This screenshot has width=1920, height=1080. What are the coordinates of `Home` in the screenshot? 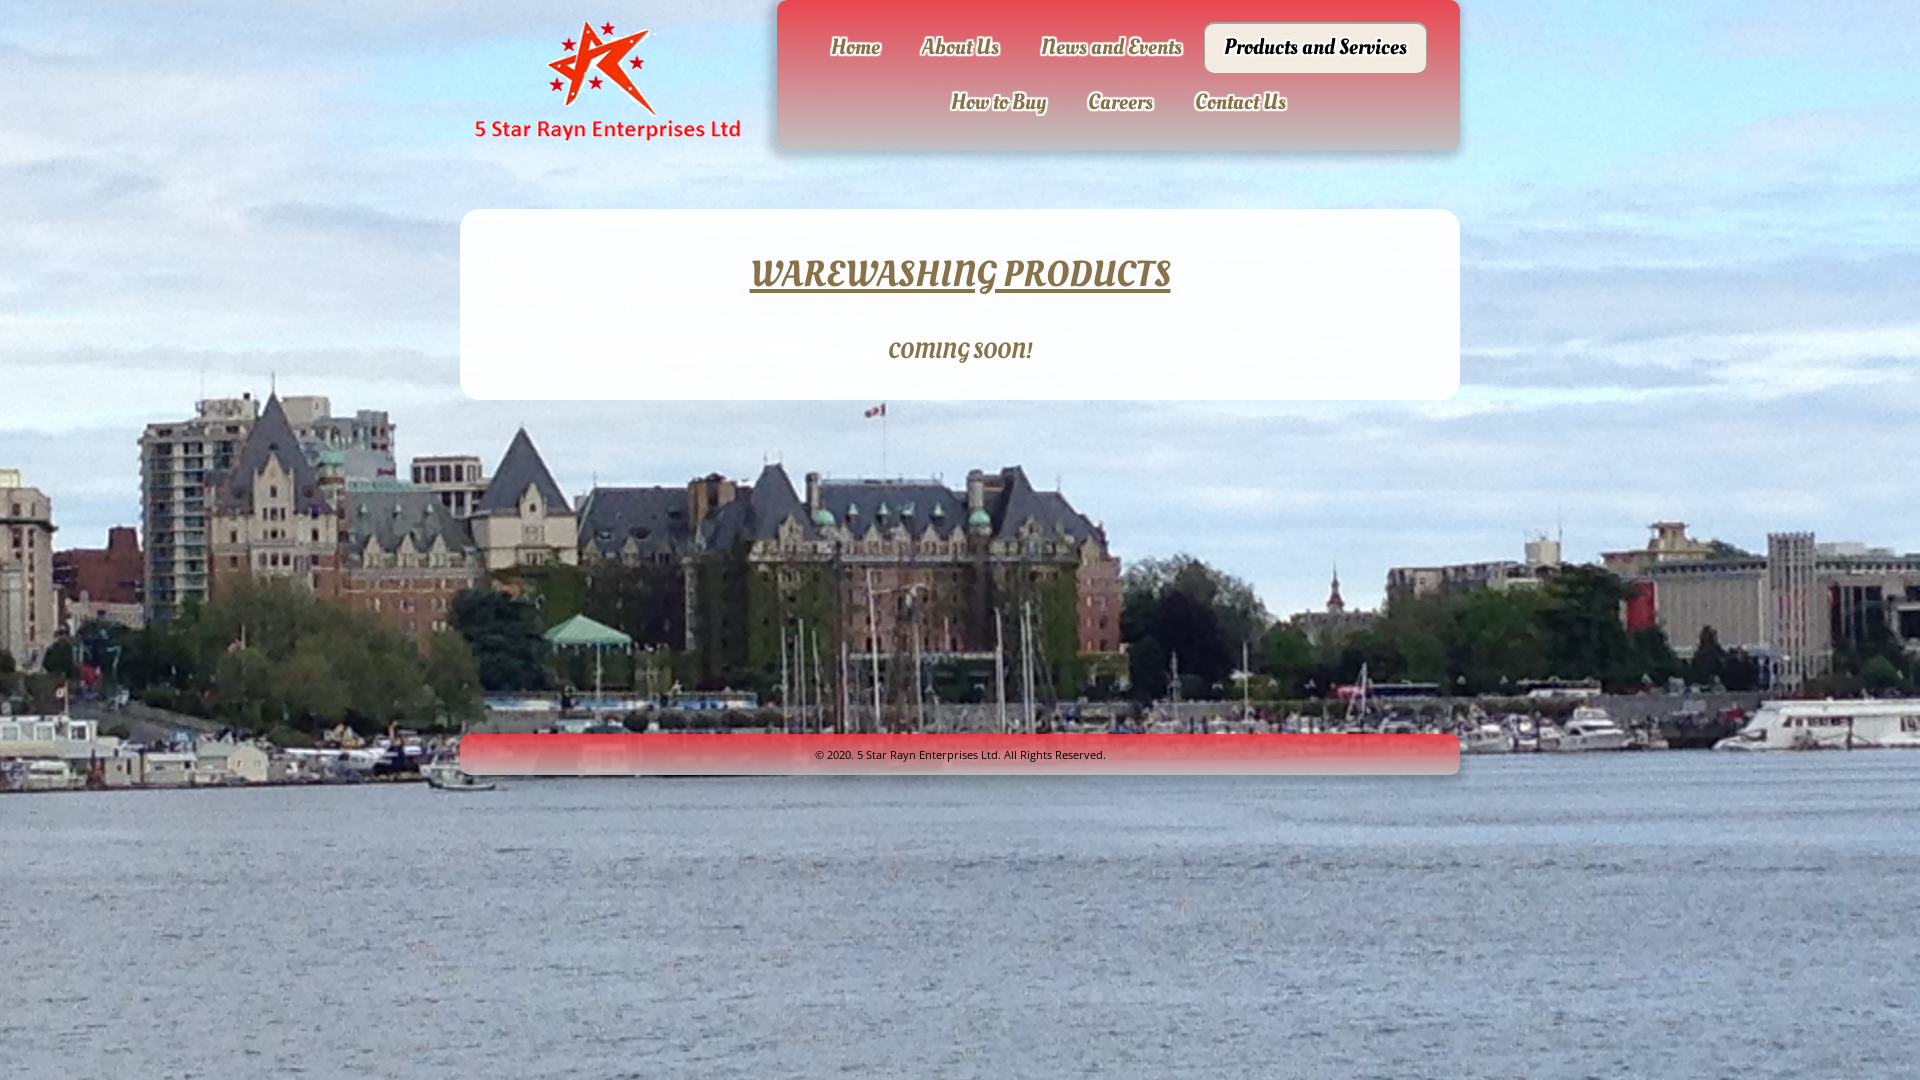 It's located at (856, 48).